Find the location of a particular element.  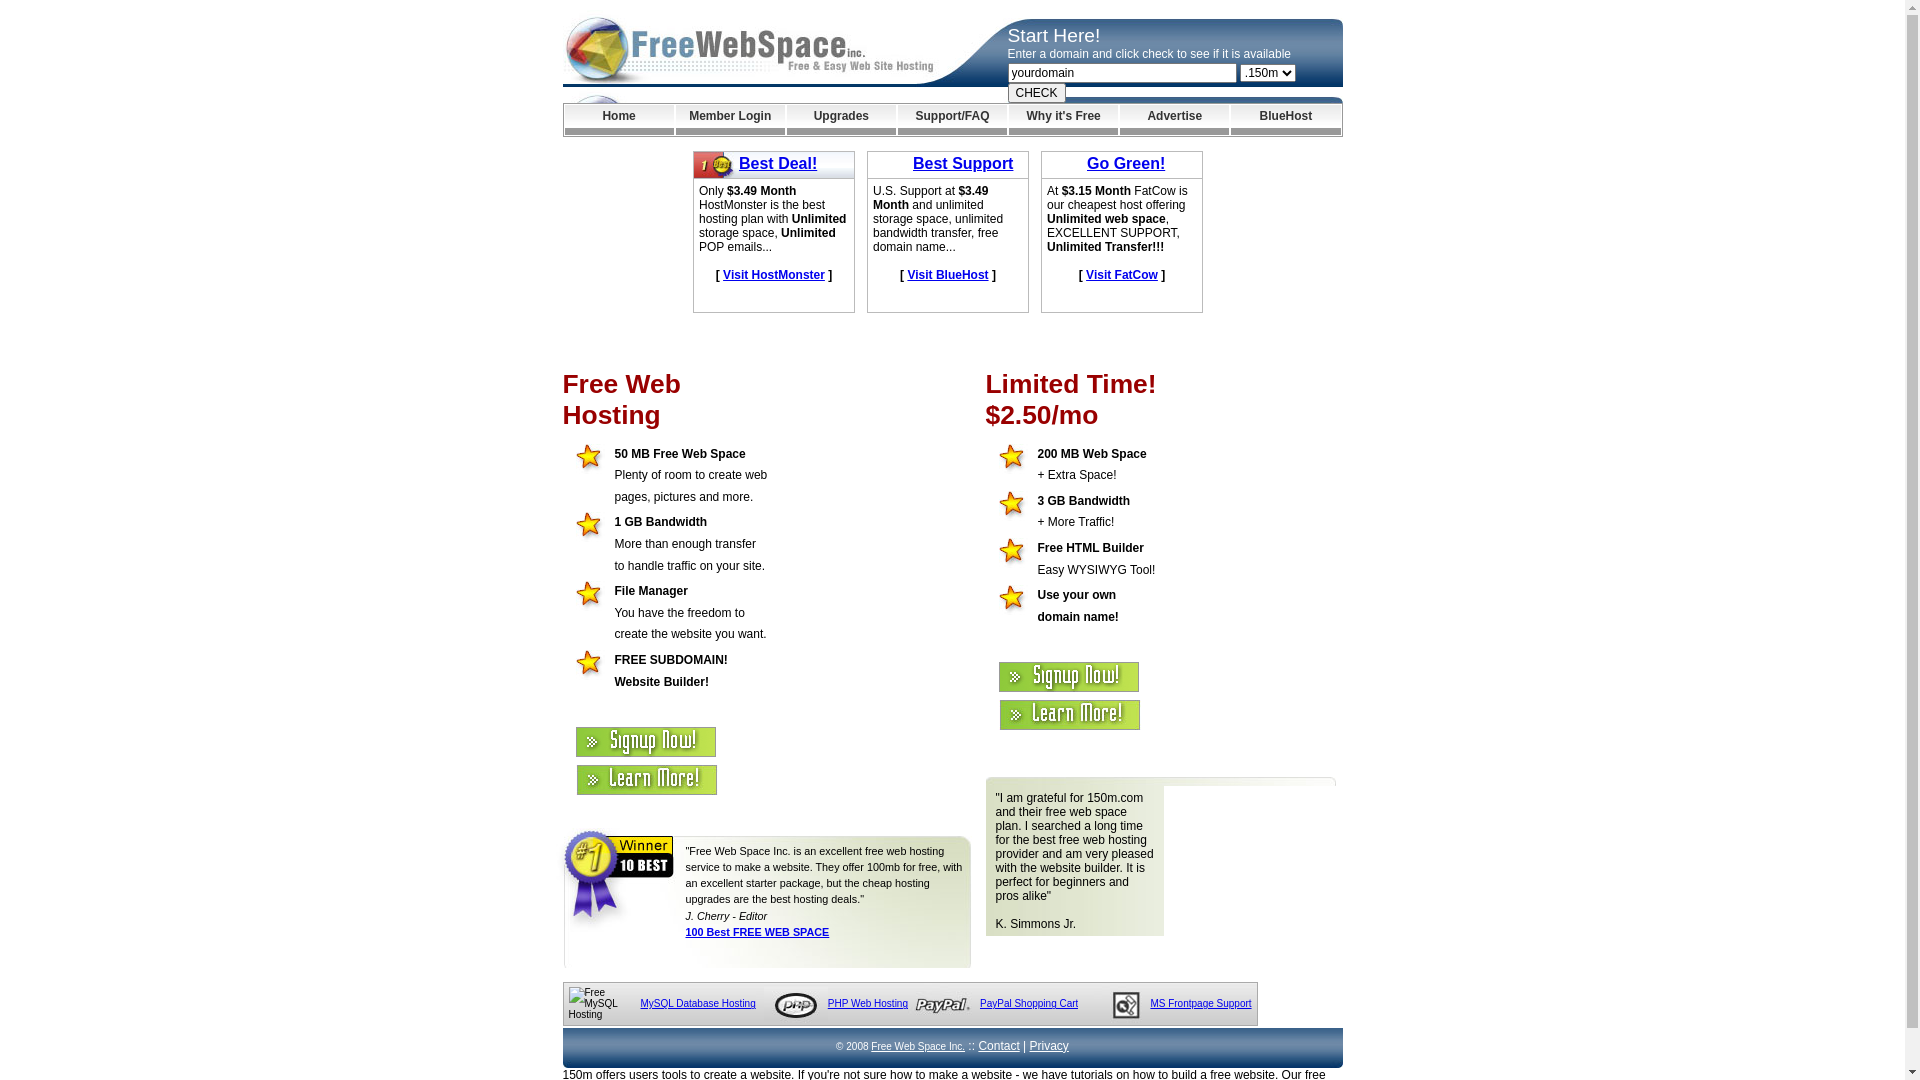

100 Best FREE WEB SPACE is located at coordinates (758, 932).